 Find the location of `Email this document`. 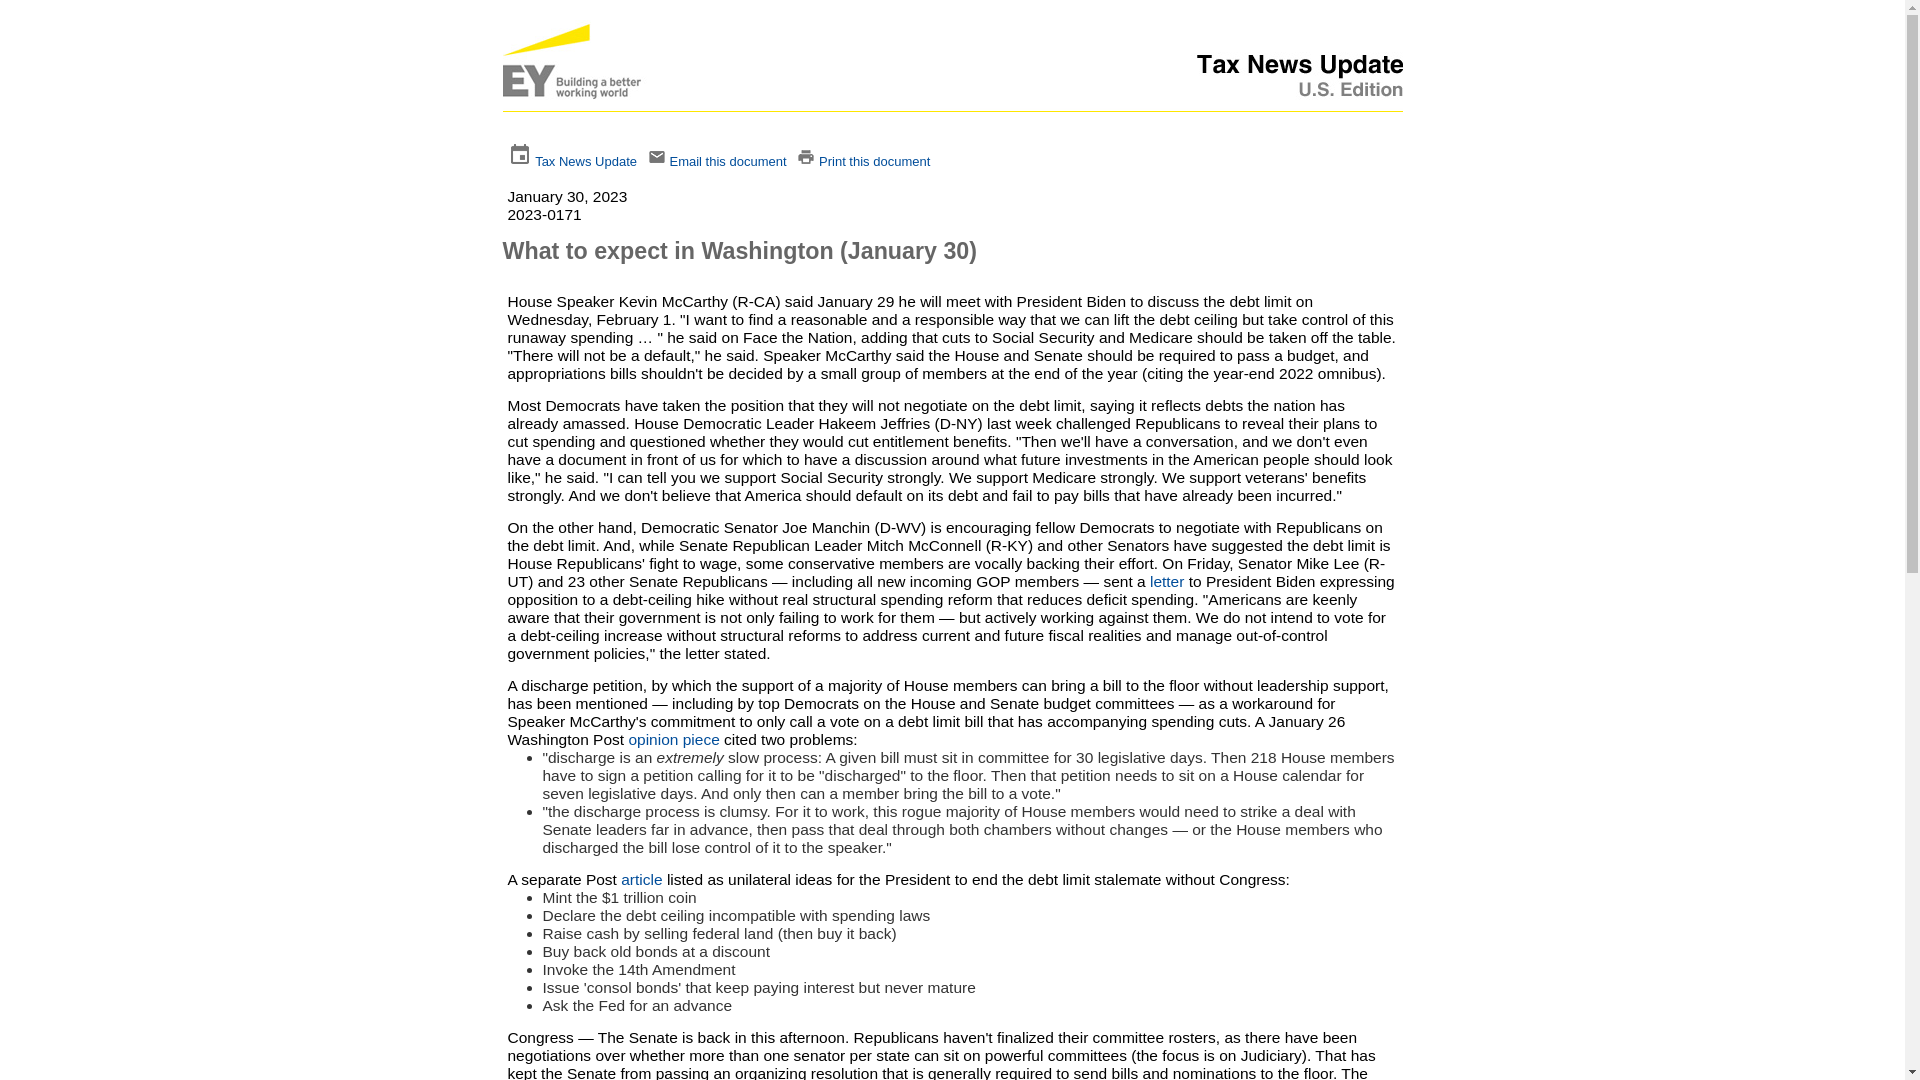

Email this document is located at coordinates (726, 161).